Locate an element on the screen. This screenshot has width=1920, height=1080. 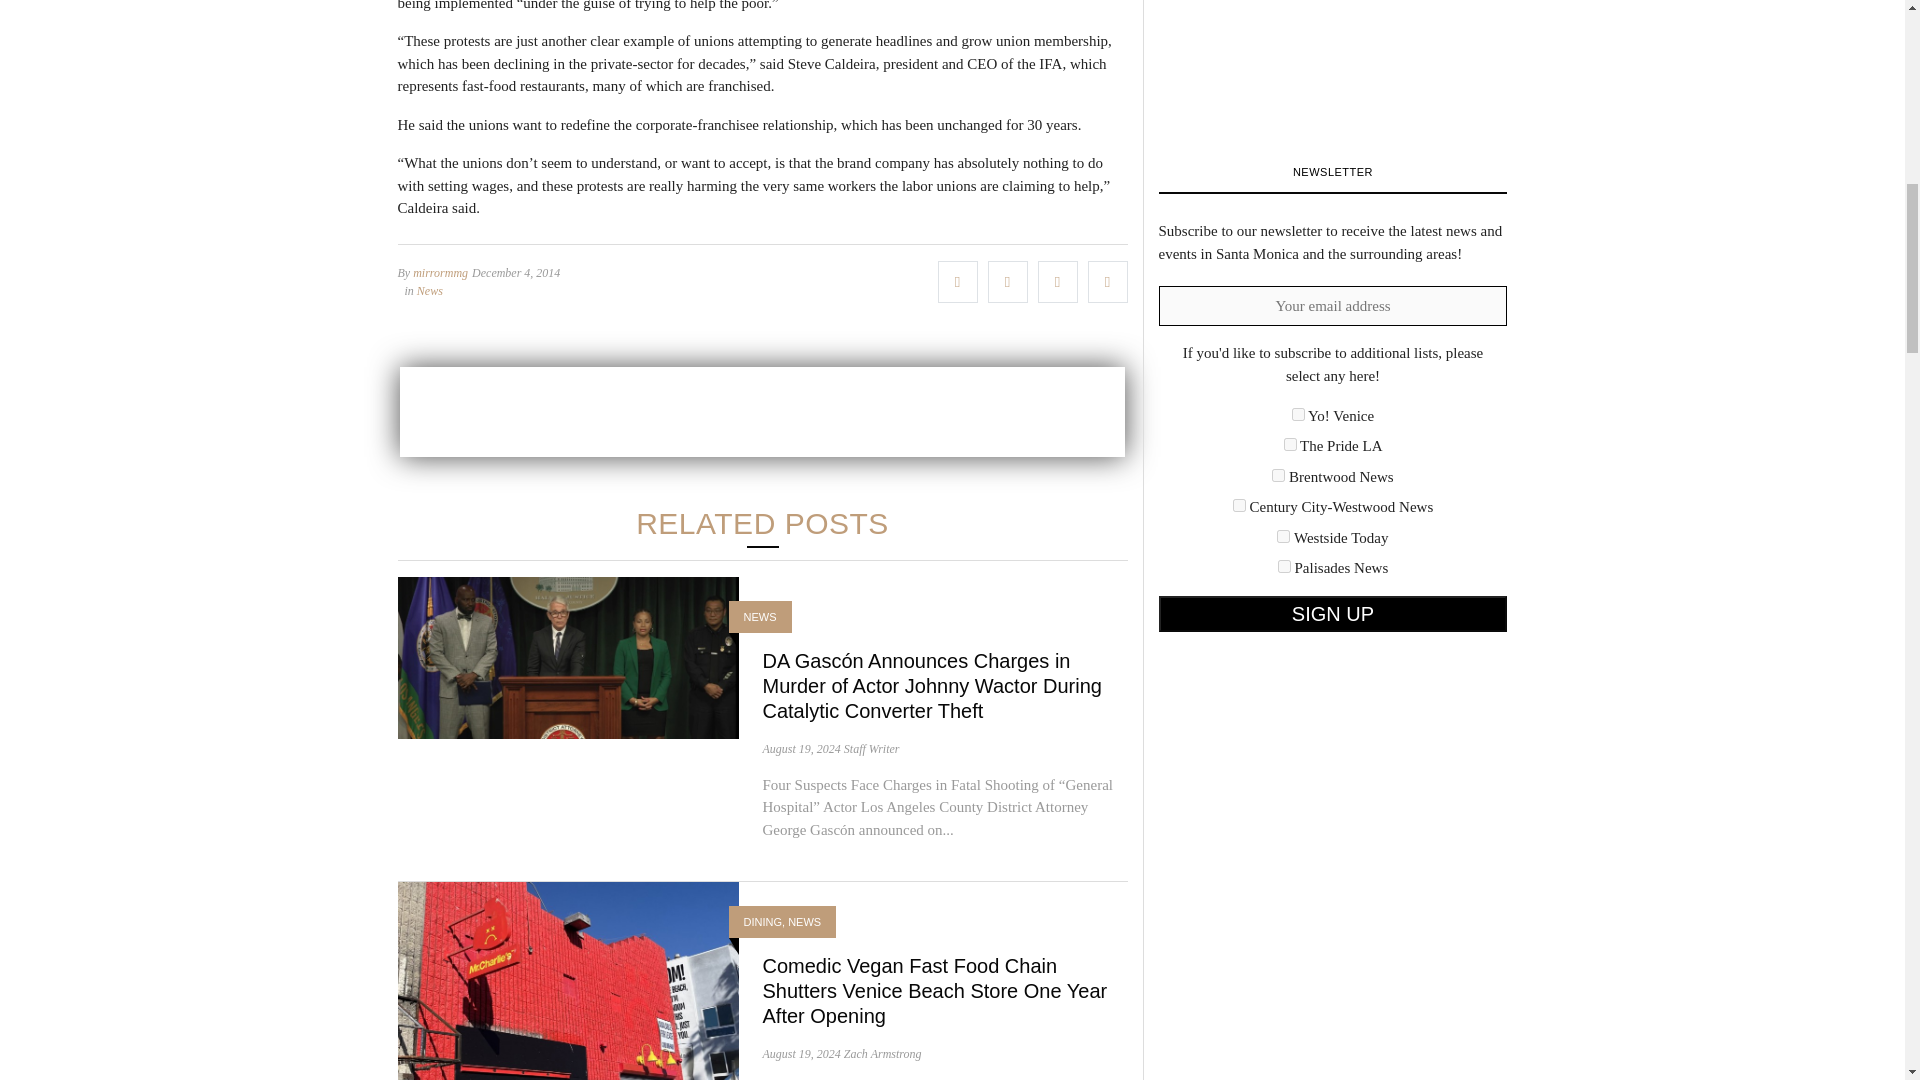
Posts by mirrormmg is located at coordinates (440, 272).